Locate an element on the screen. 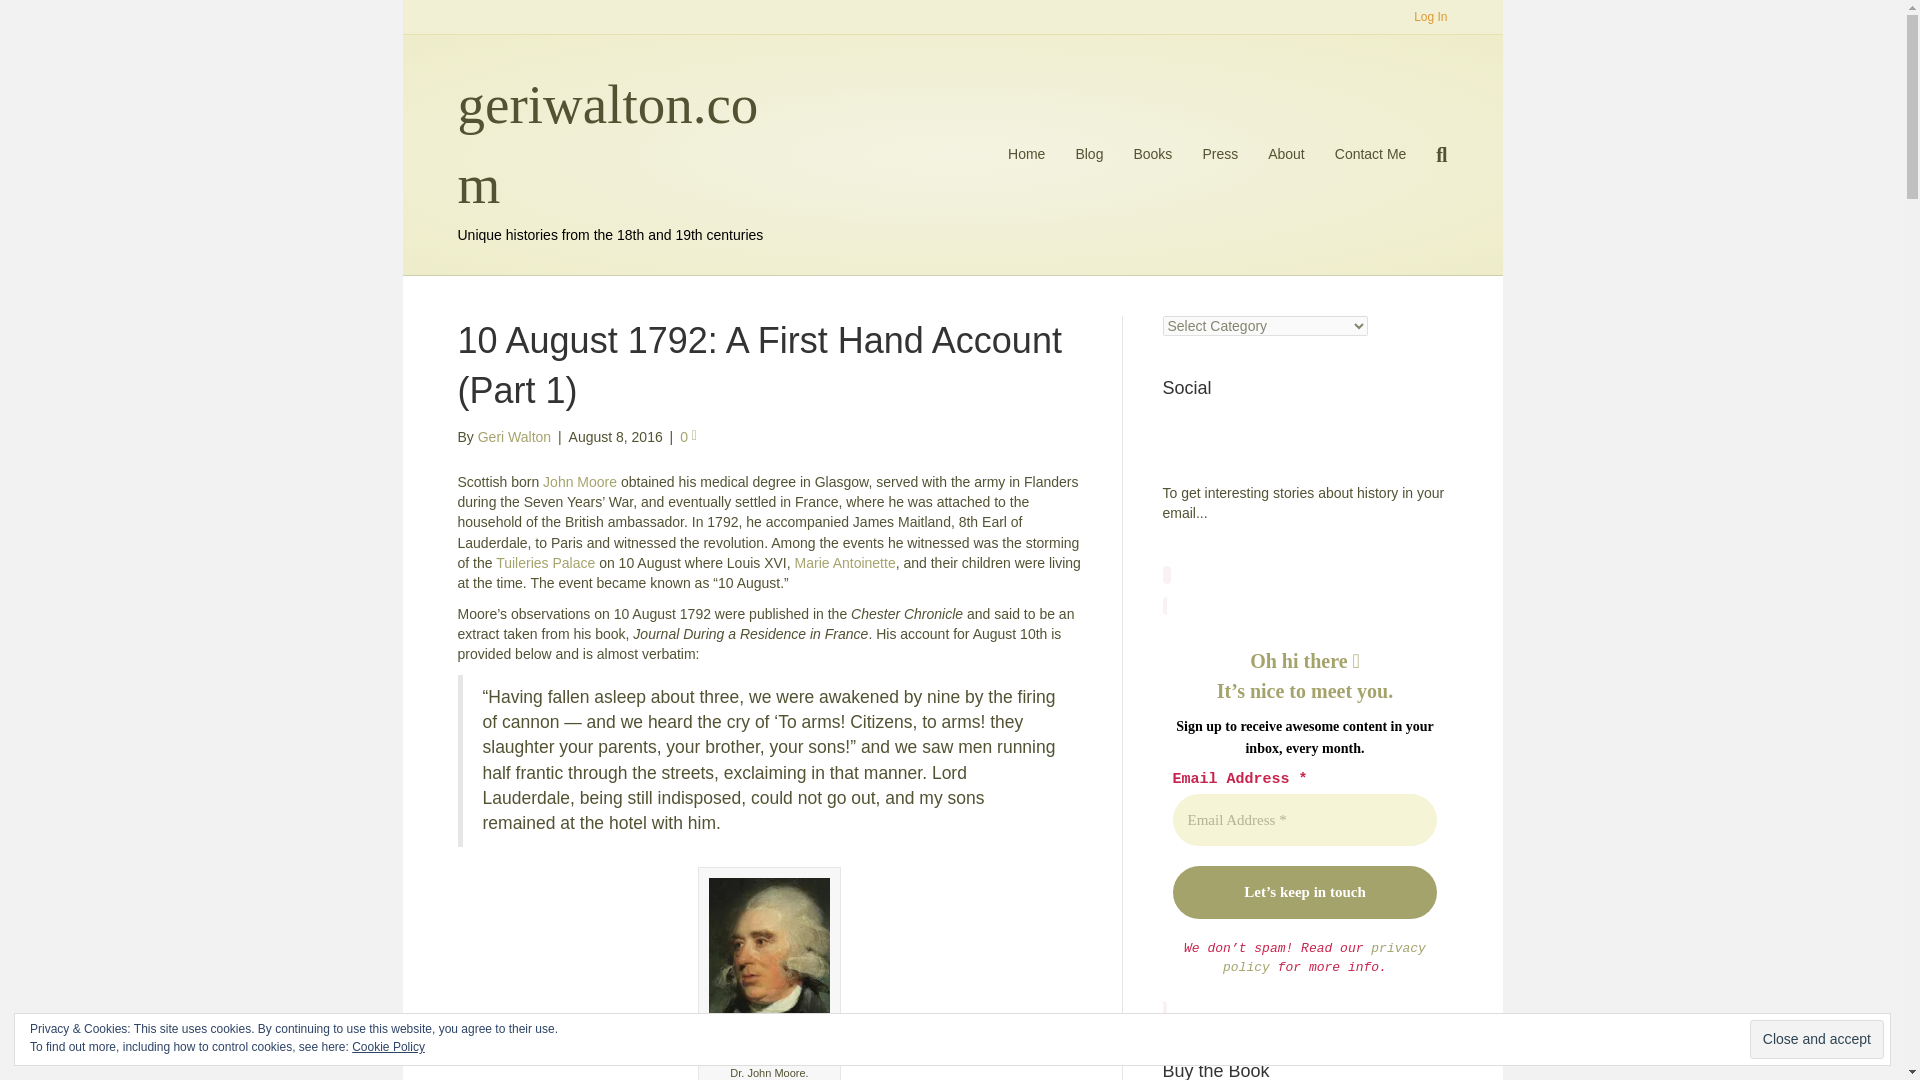 This screenshot has width=1920, height=1080. Blog is located at coordinates (1088, 154).